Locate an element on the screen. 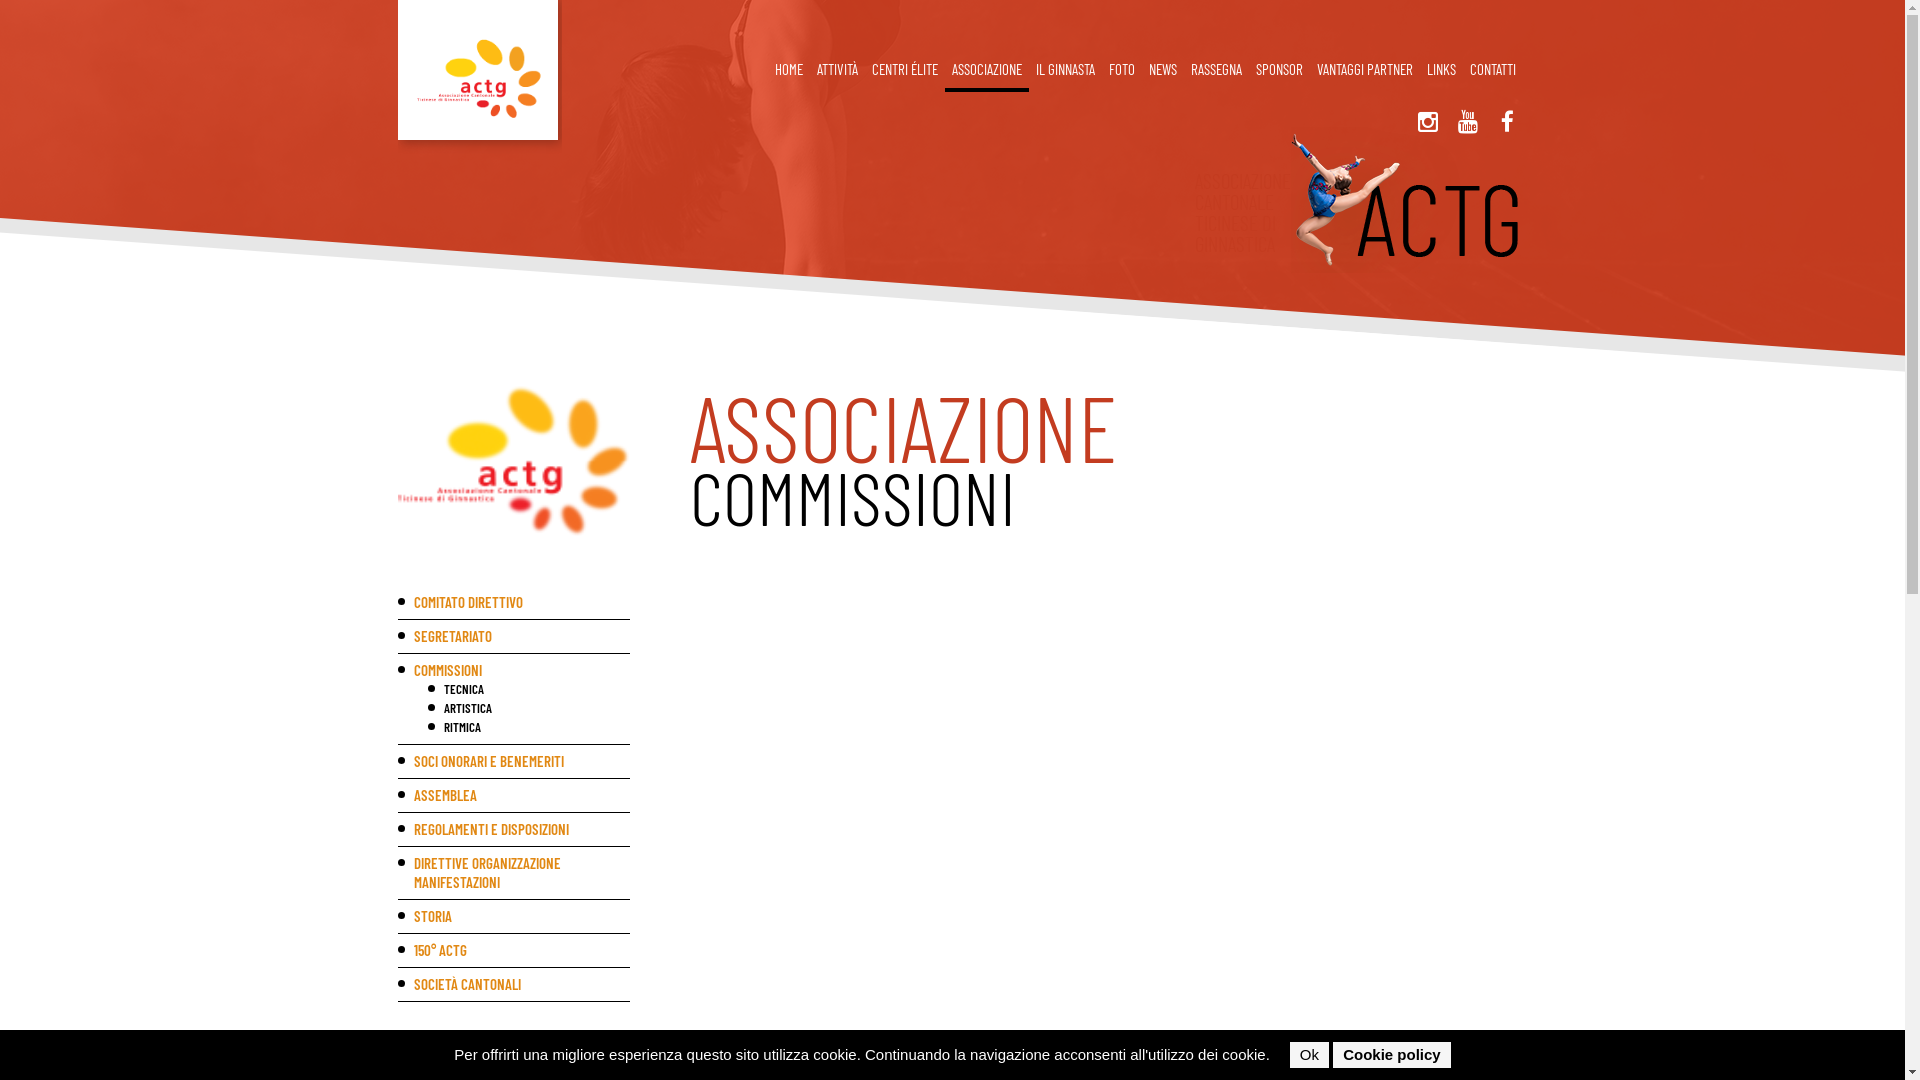  VANTAGGI PARTNER is located at coordinates (1365, 71).